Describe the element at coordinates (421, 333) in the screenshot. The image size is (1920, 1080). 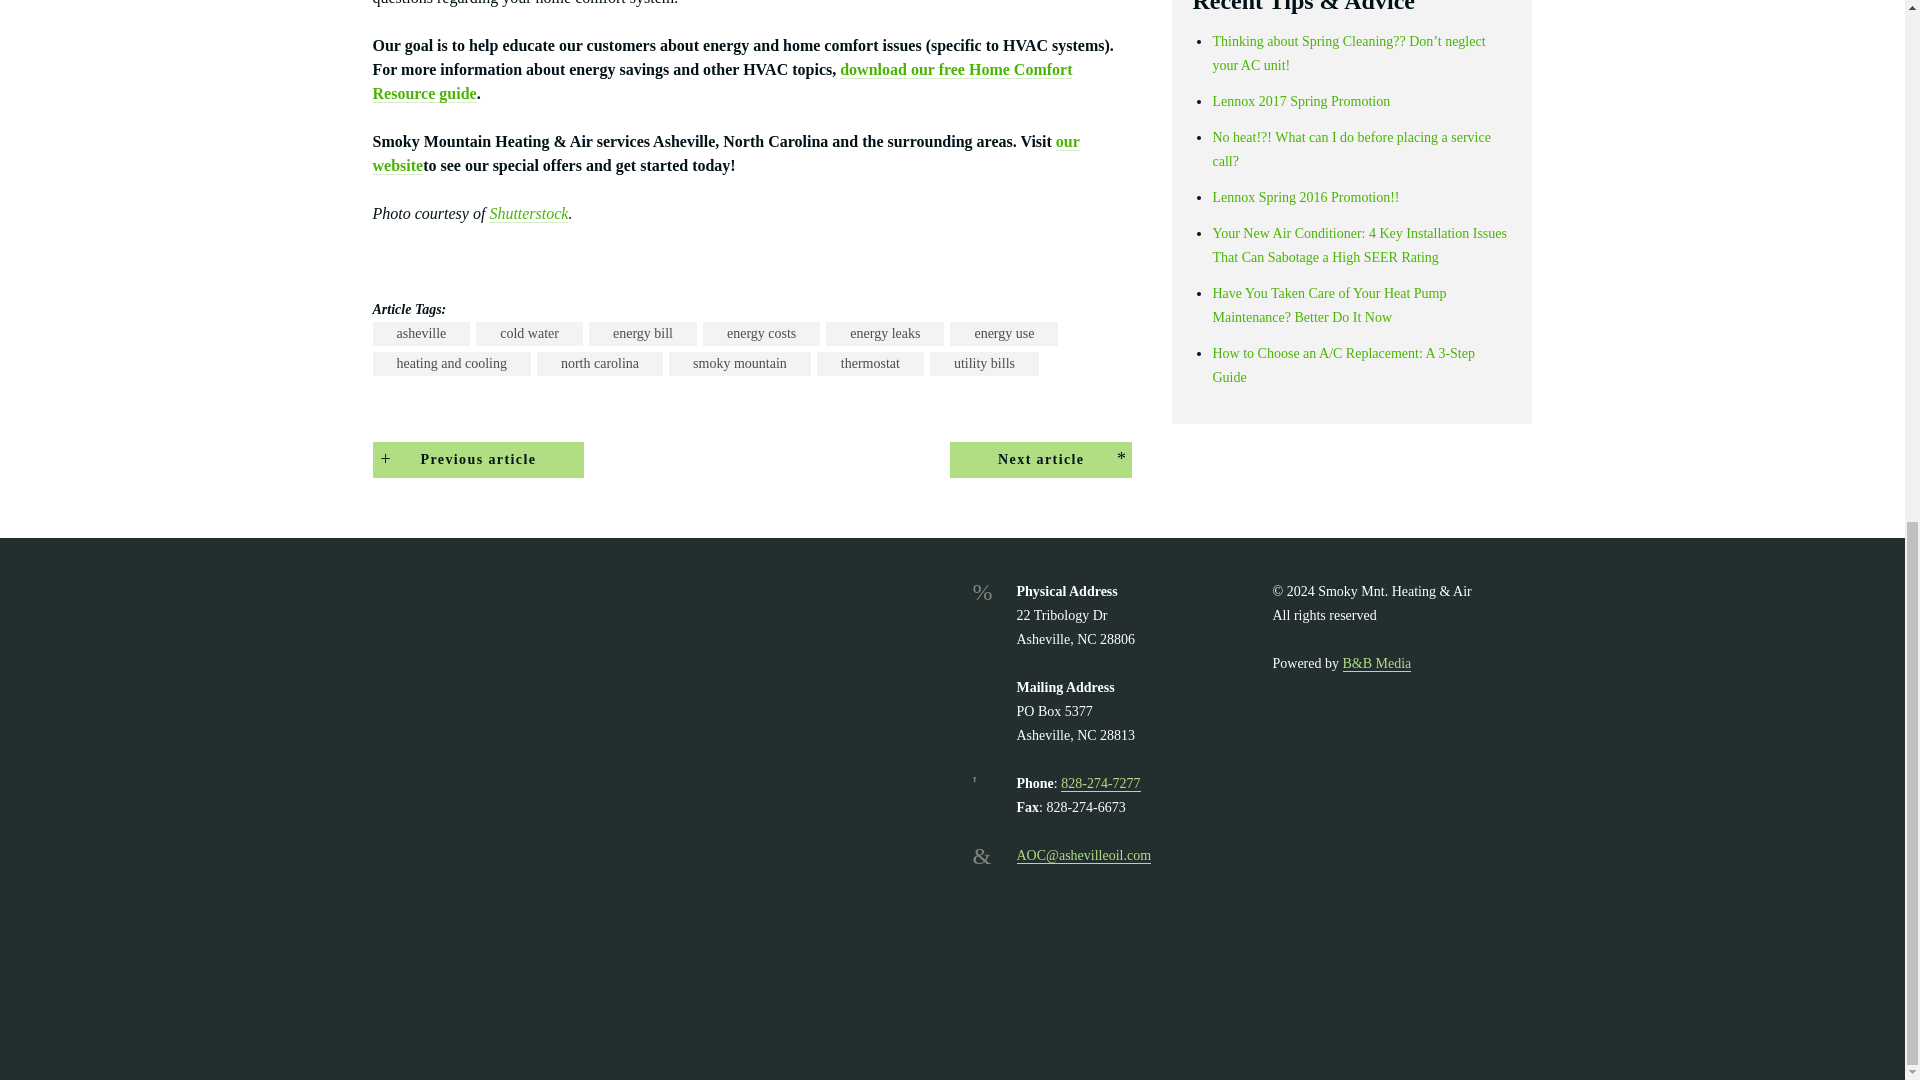
I see `asheville` at that location.